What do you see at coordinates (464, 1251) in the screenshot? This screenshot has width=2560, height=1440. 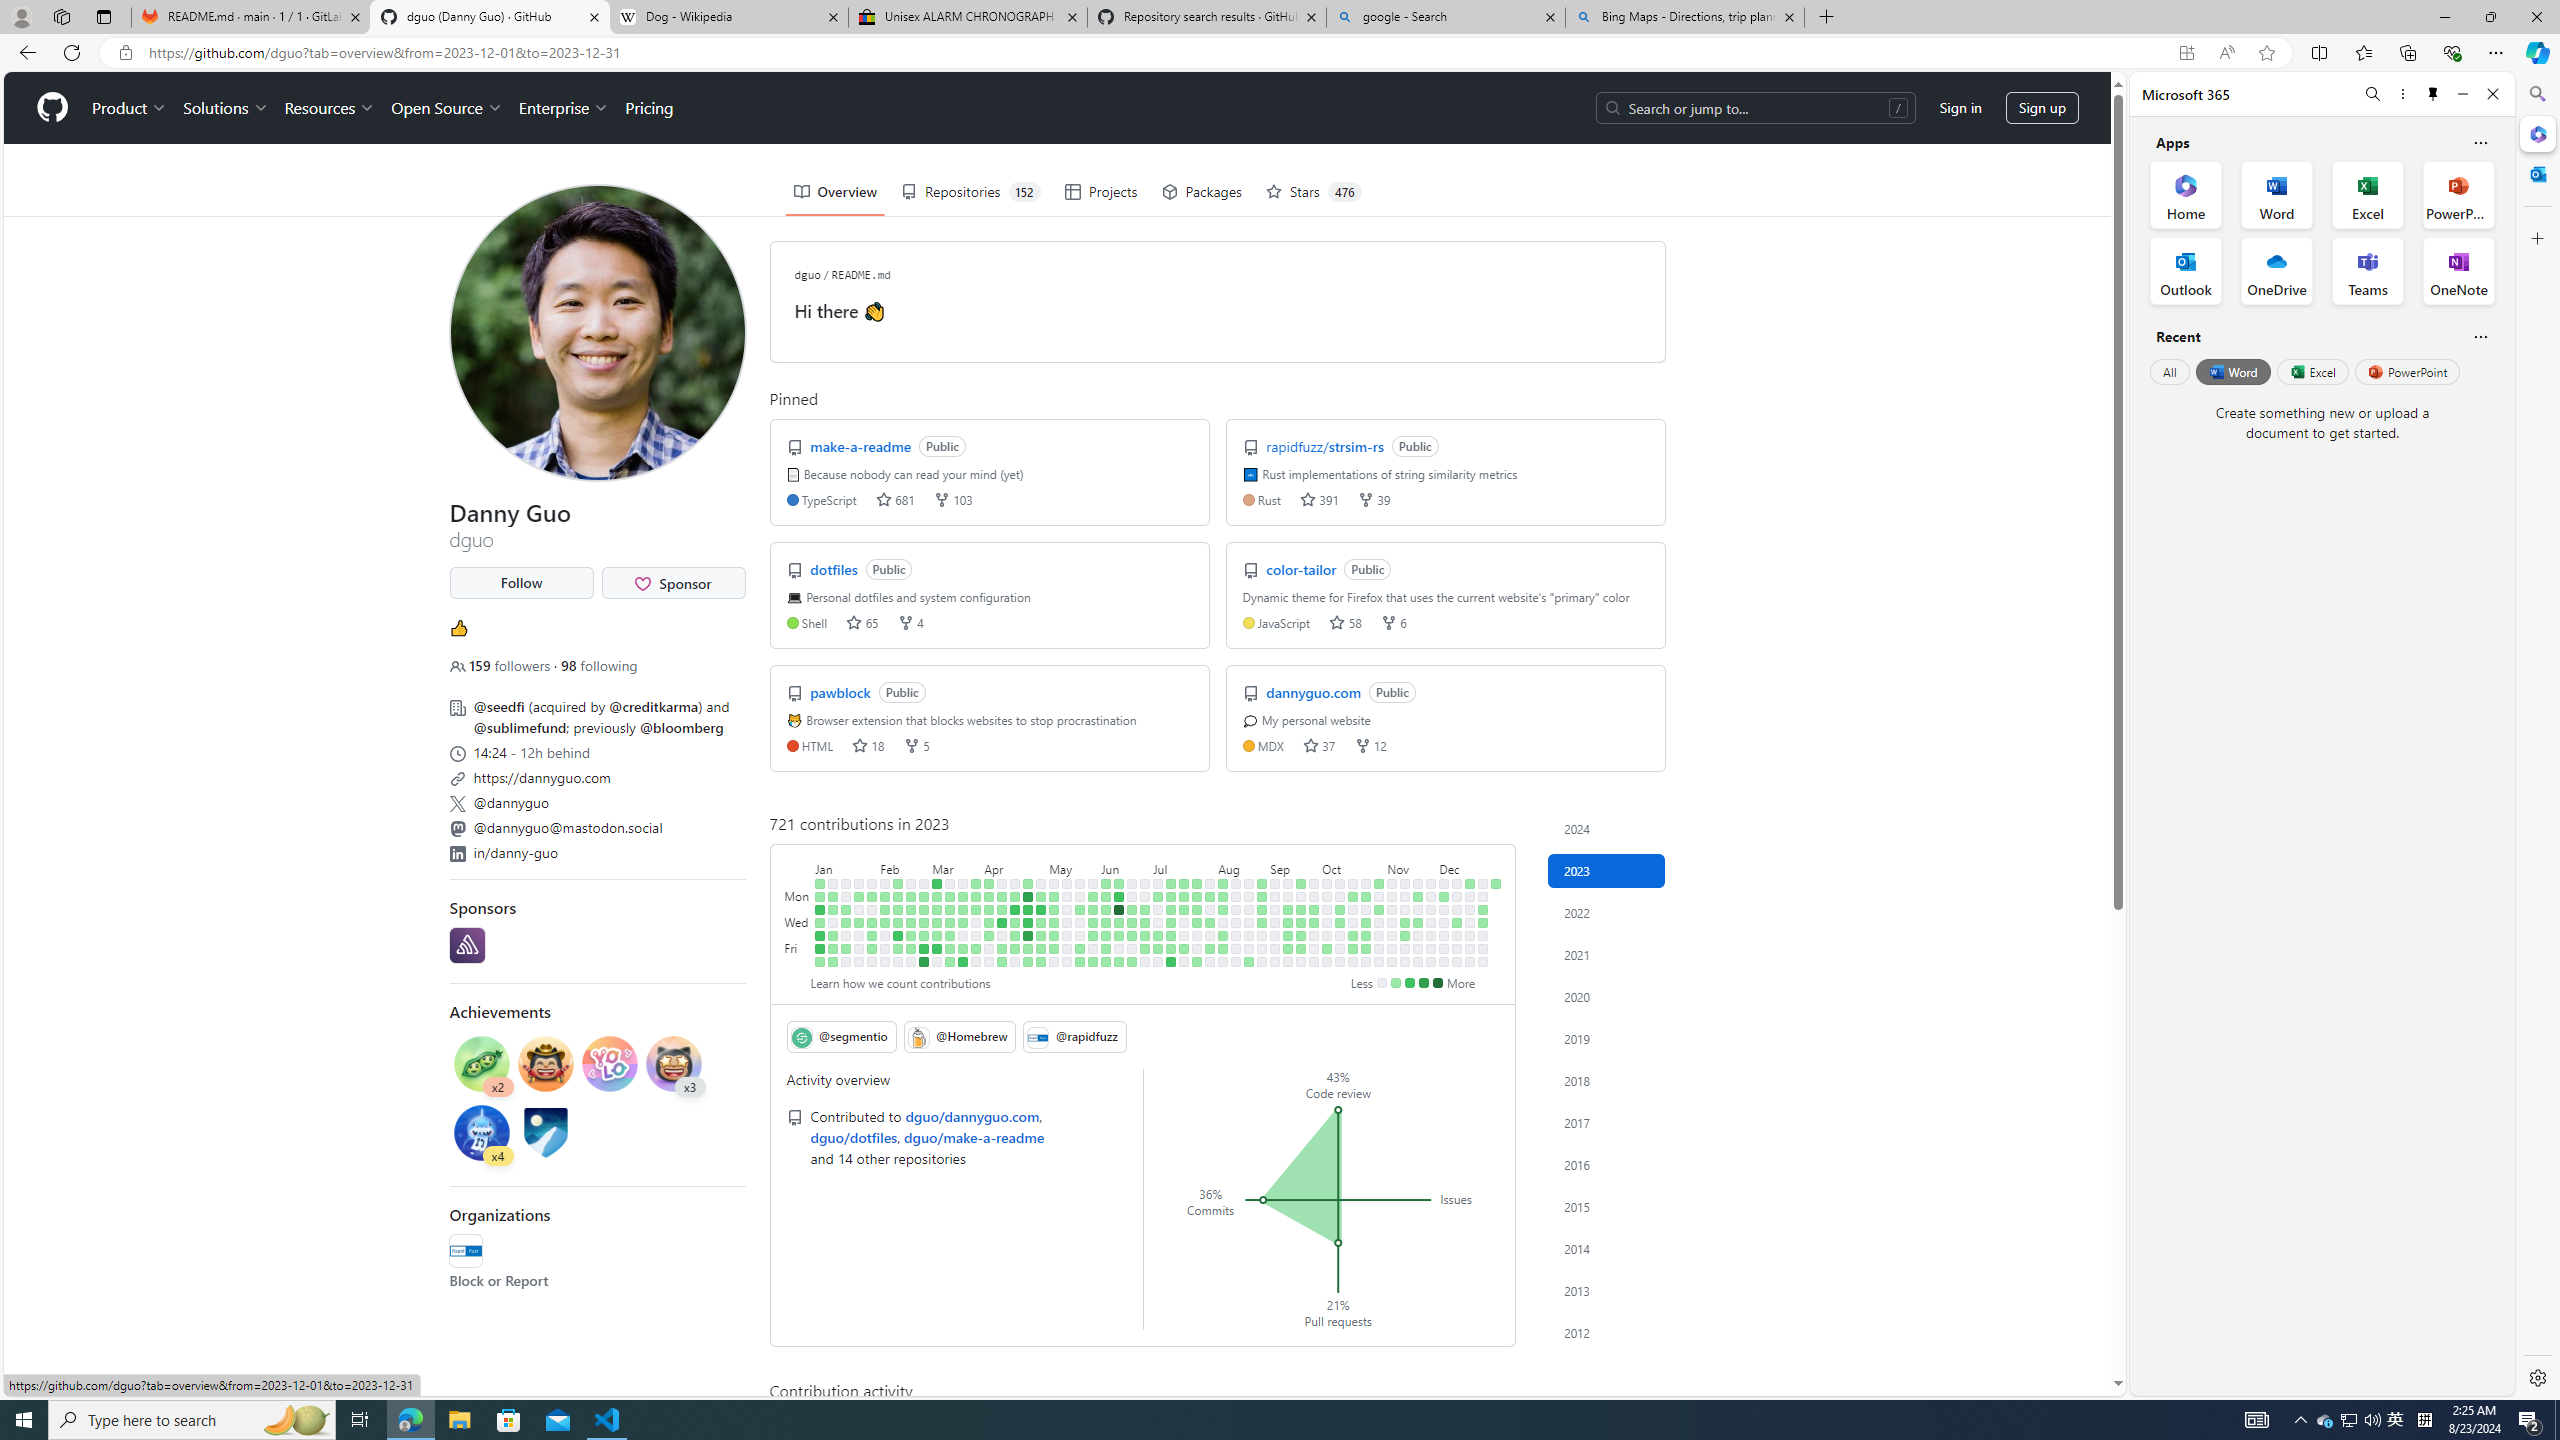 I see `rapidfuzz` at bounding box center [464, 1251].